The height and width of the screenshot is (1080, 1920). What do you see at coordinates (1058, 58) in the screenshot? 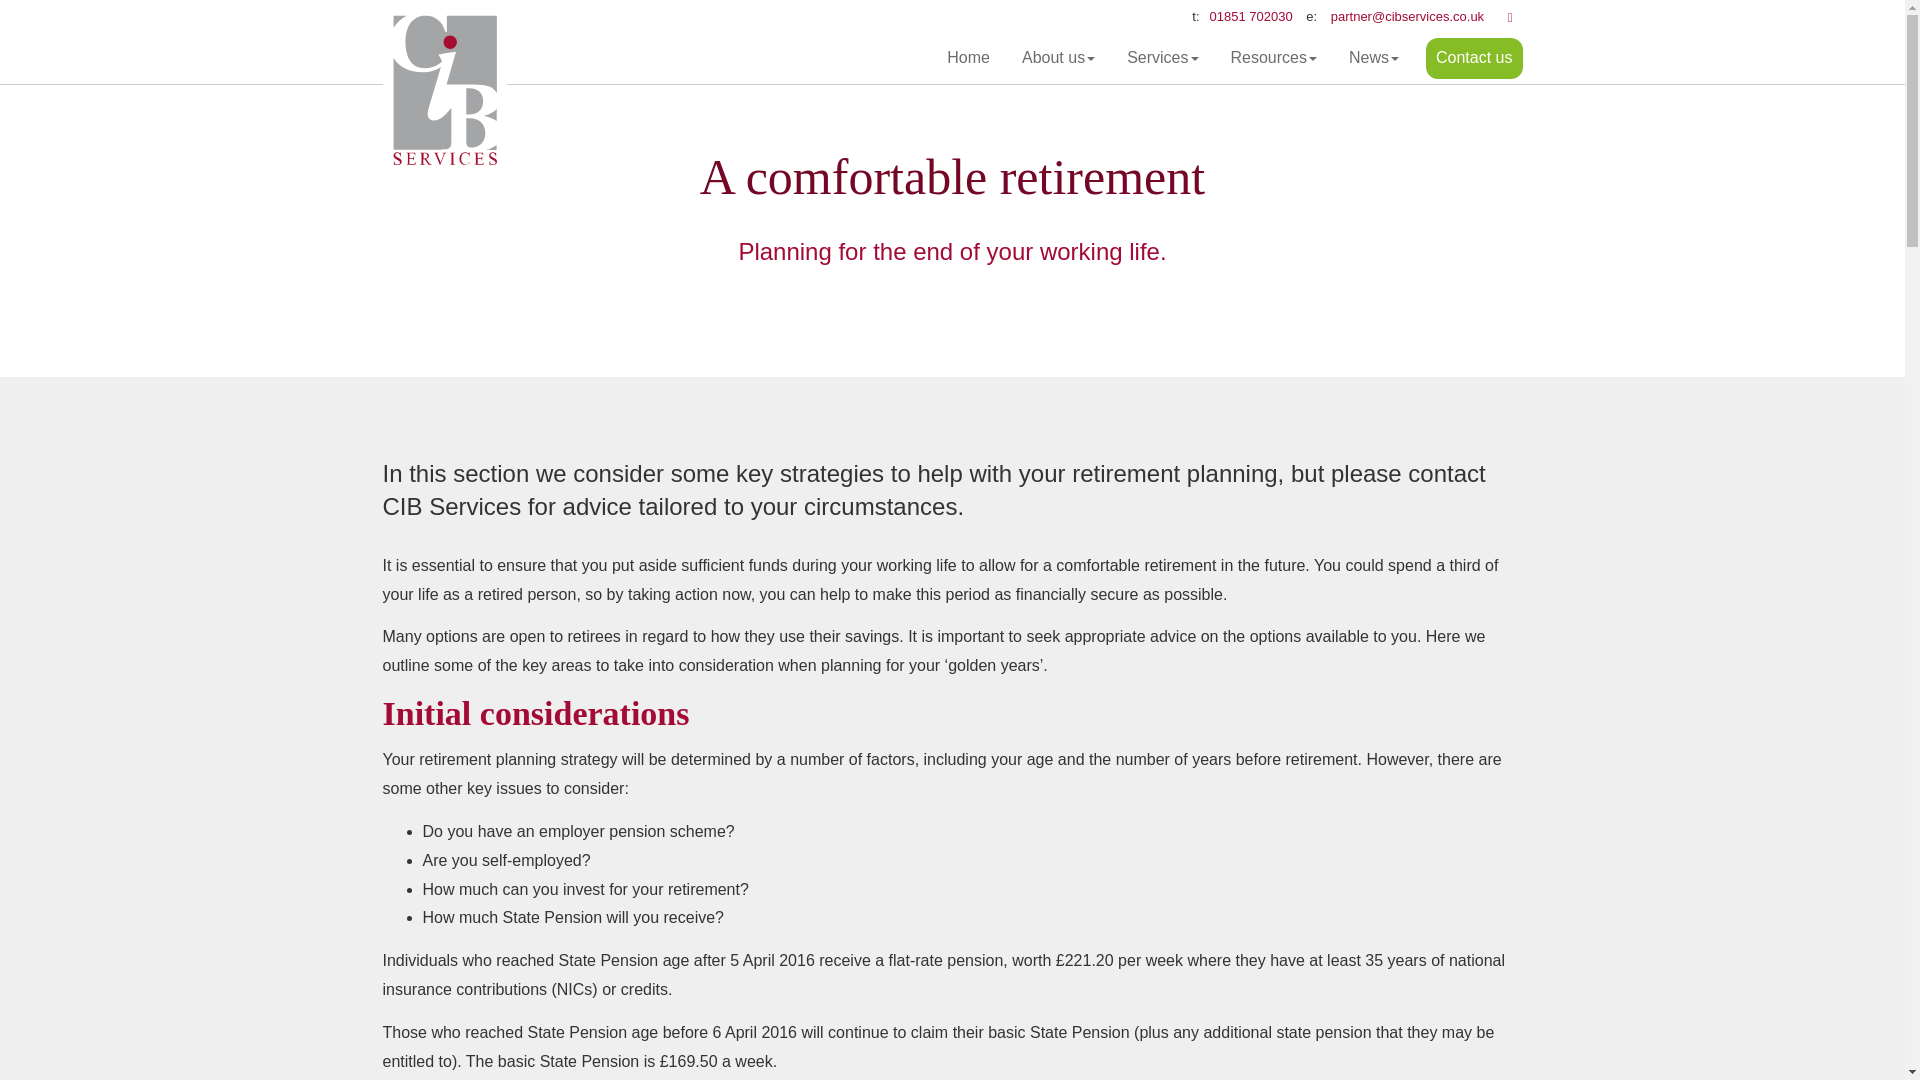
I see `About us` at bounding box center [1058, 58].